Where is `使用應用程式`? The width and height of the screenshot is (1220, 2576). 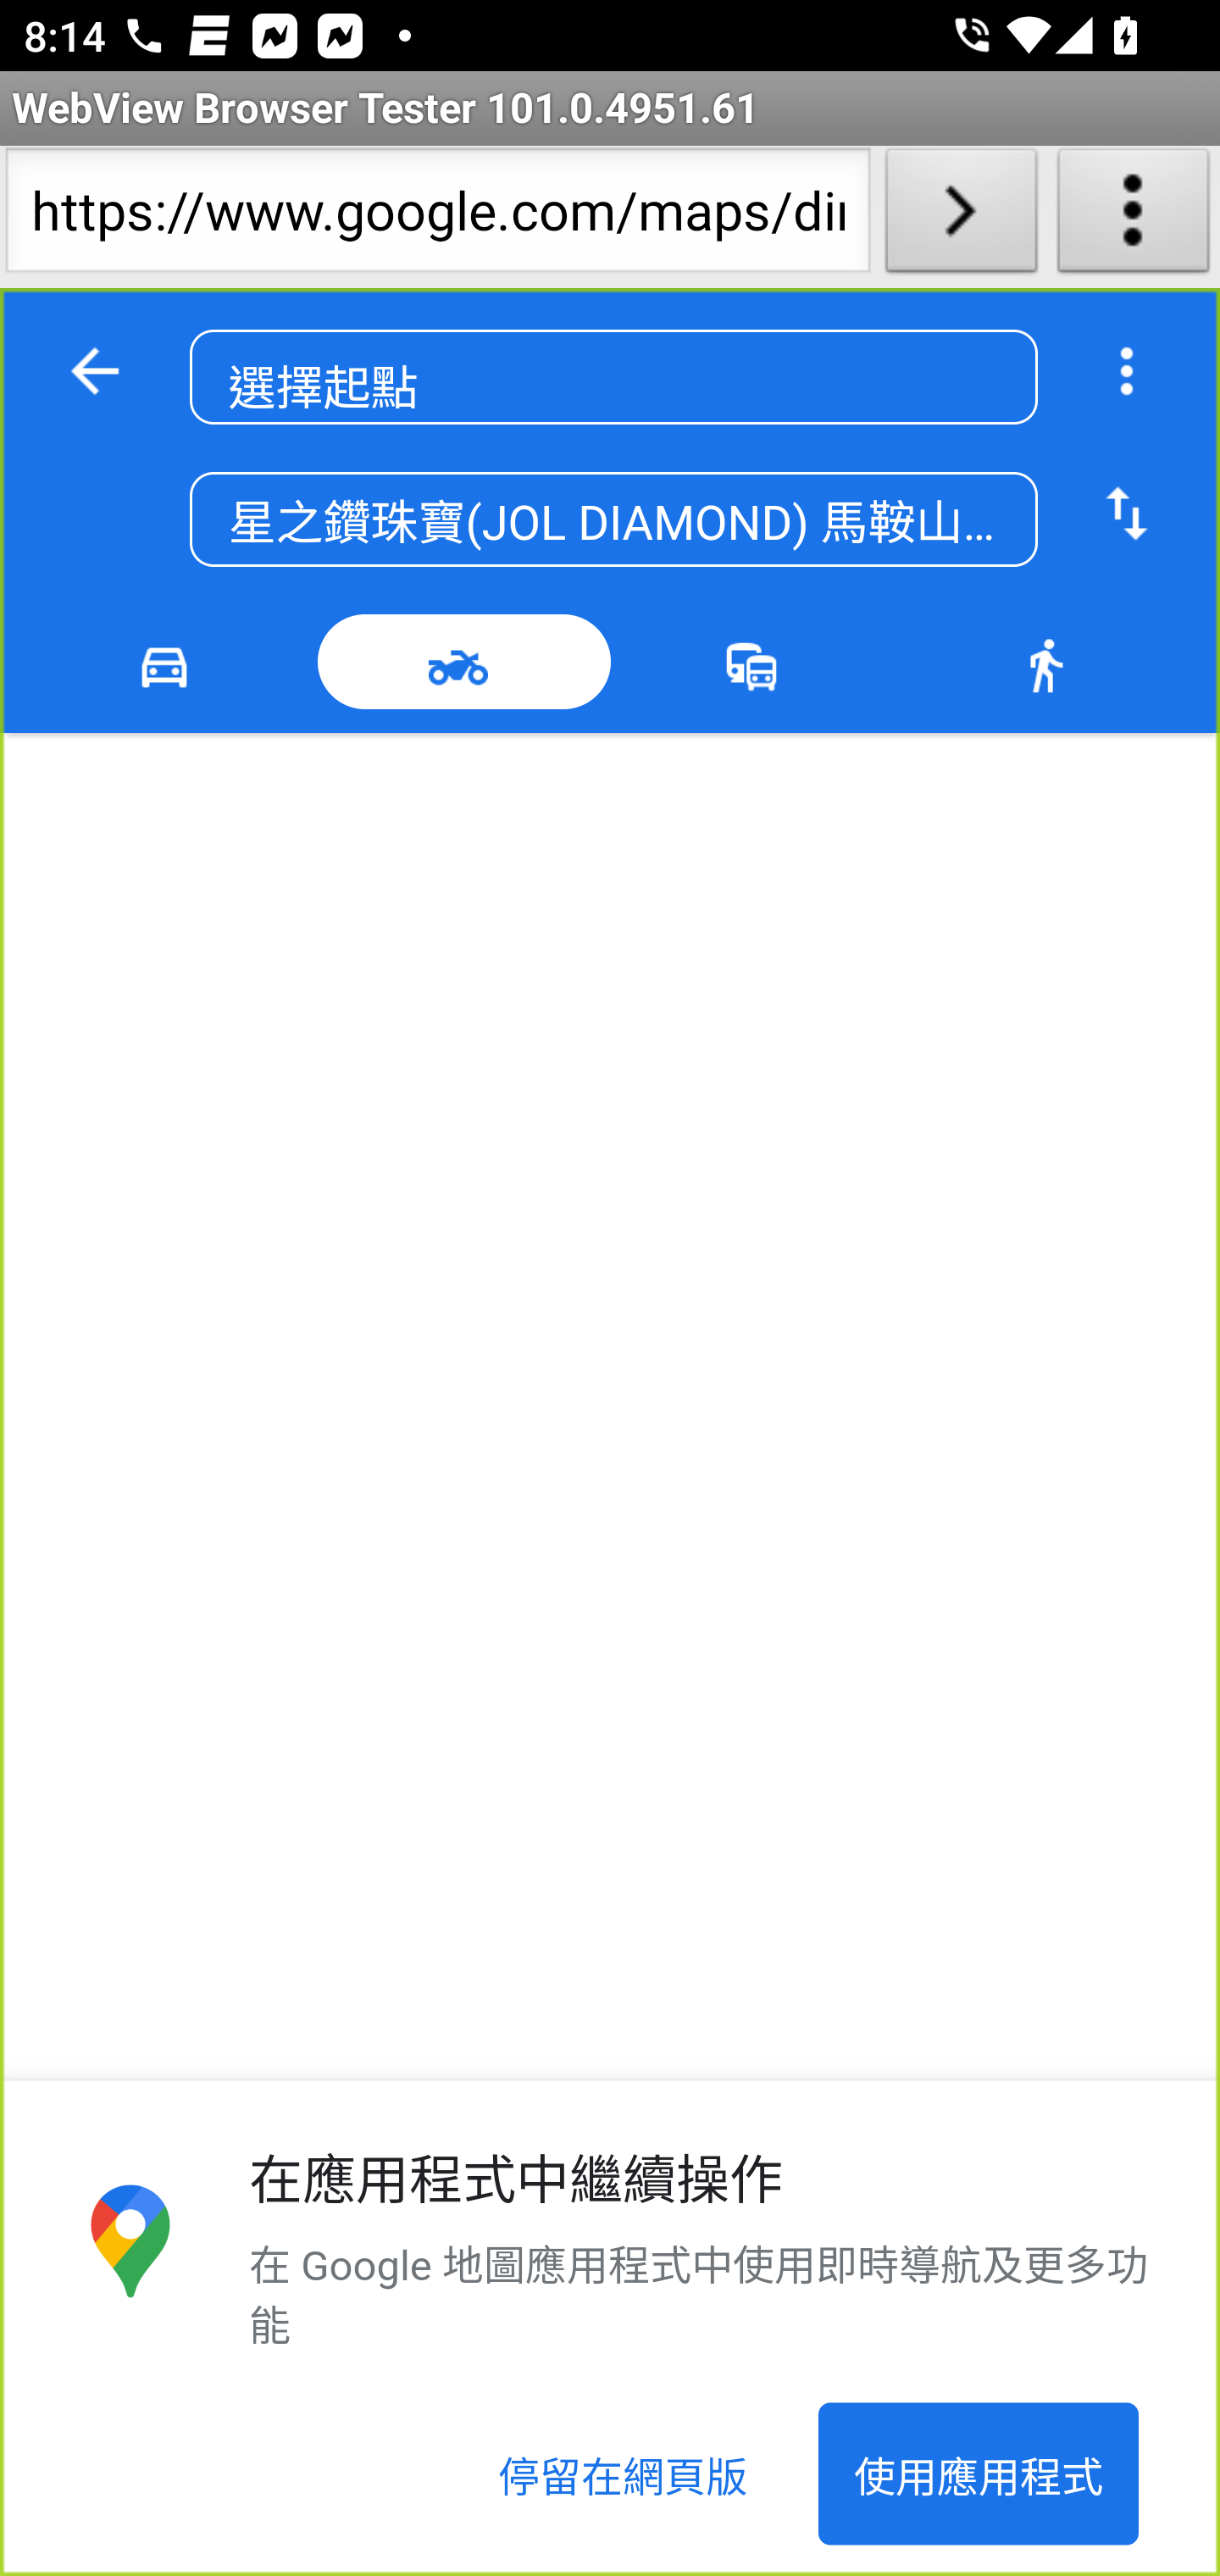
使用應用程式 is located at coordinates (978, 2474).